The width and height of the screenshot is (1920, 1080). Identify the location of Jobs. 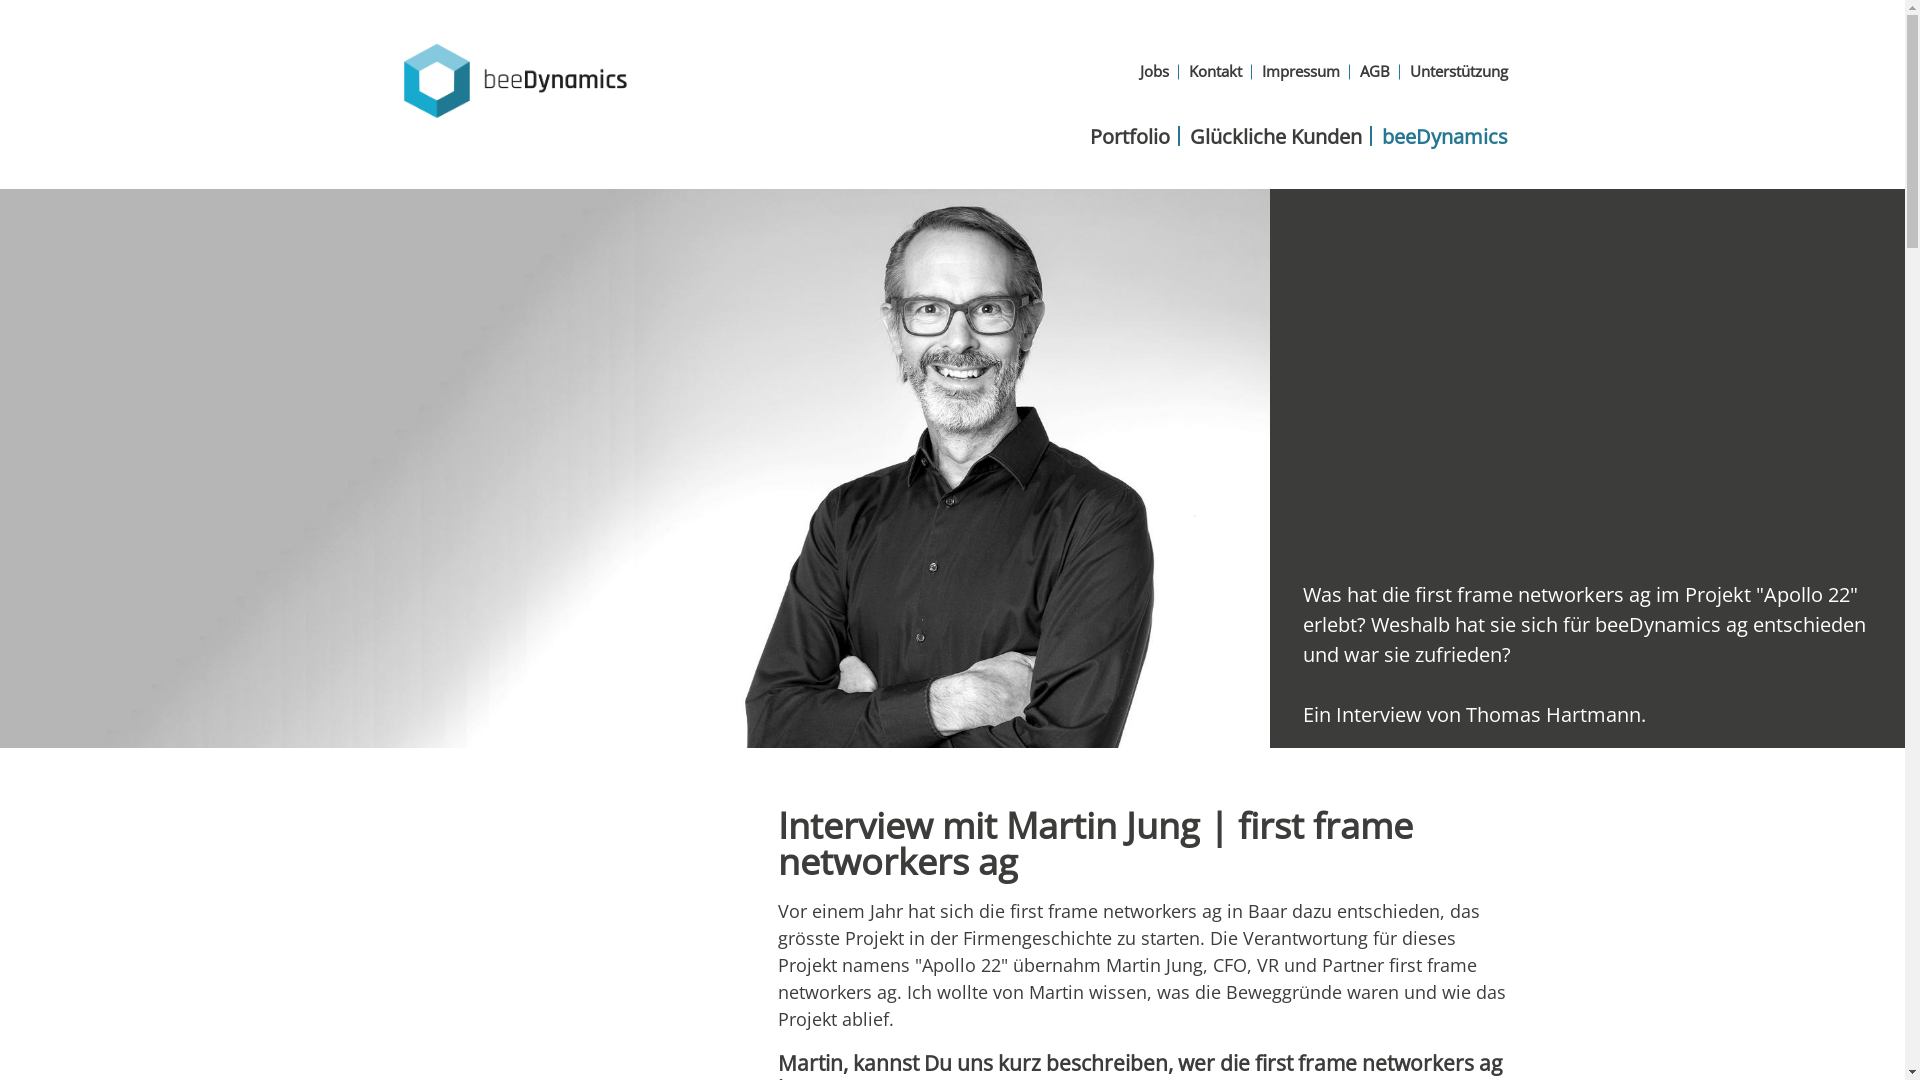
(1154, 72).